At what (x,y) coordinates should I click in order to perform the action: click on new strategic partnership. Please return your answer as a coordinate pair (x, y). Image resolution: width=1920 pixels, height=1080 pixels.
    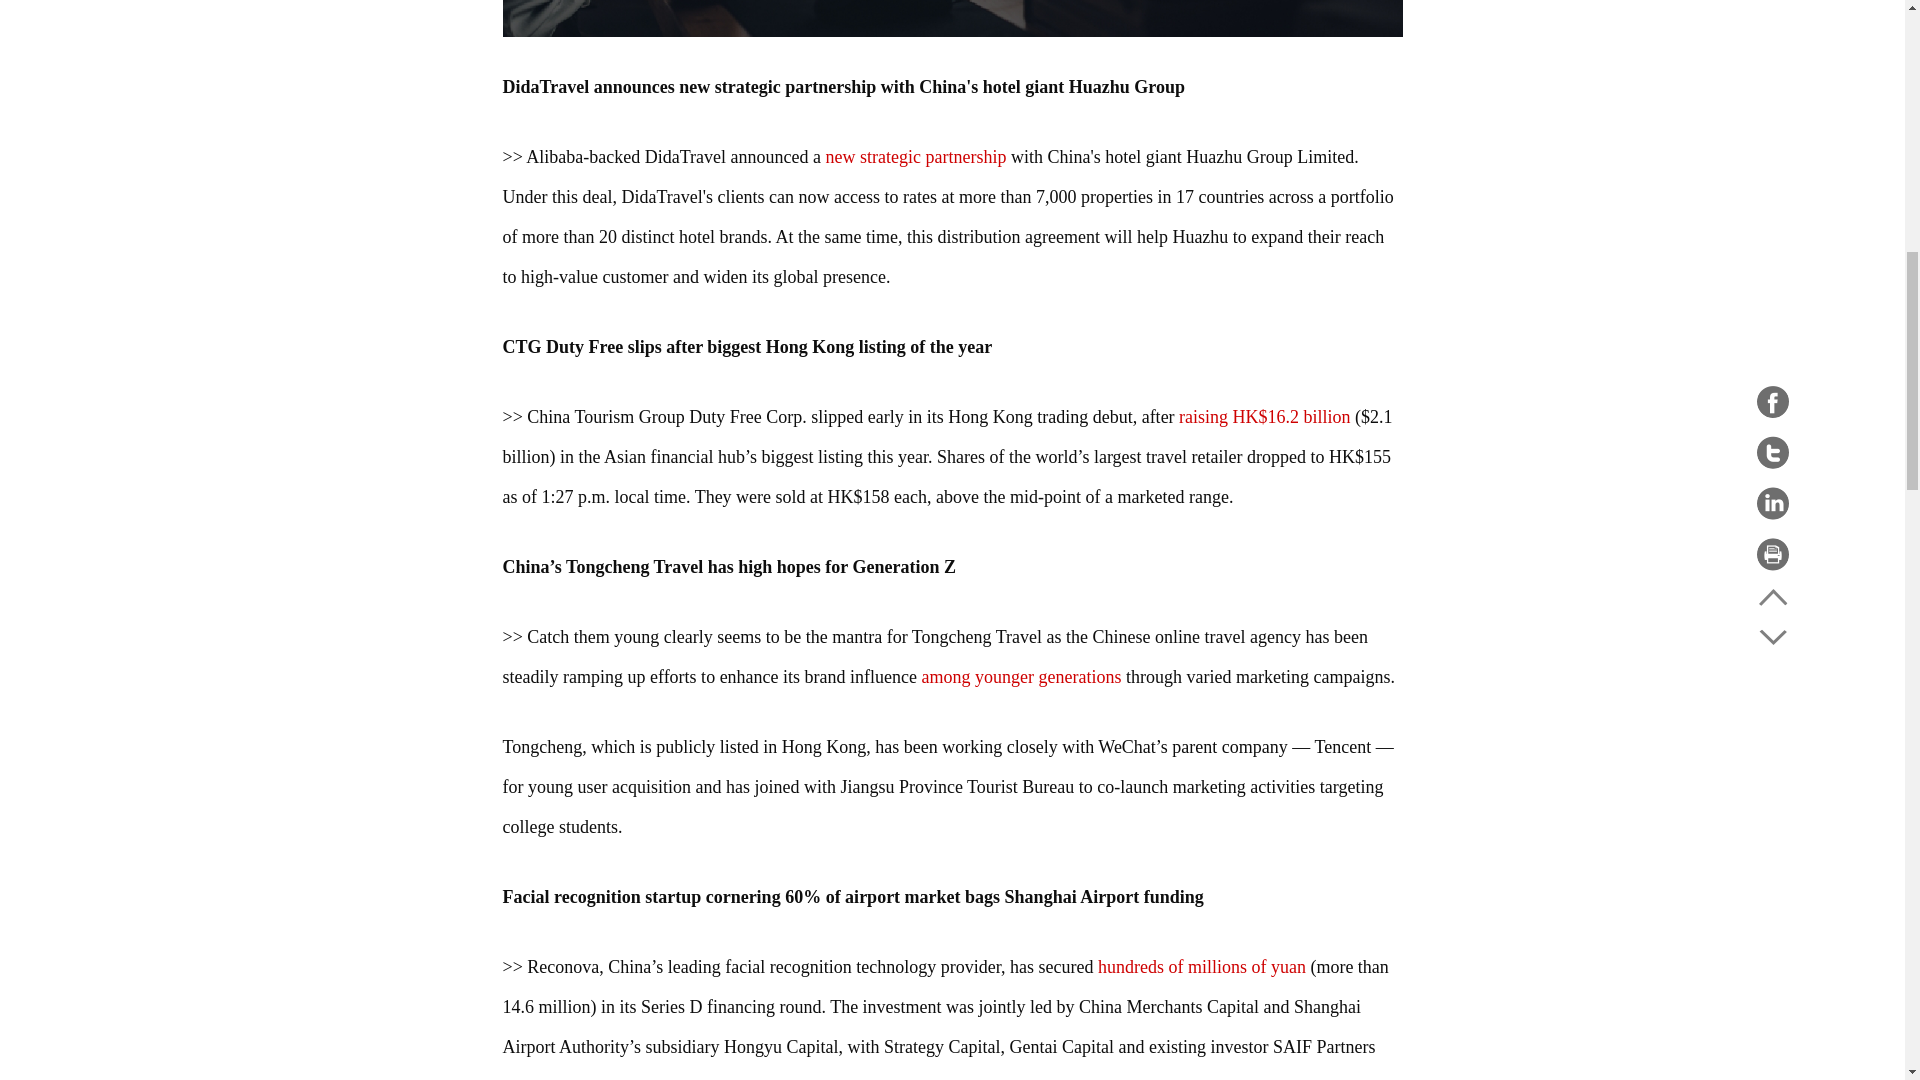
    Looking at the image, I should click on (916, 156).